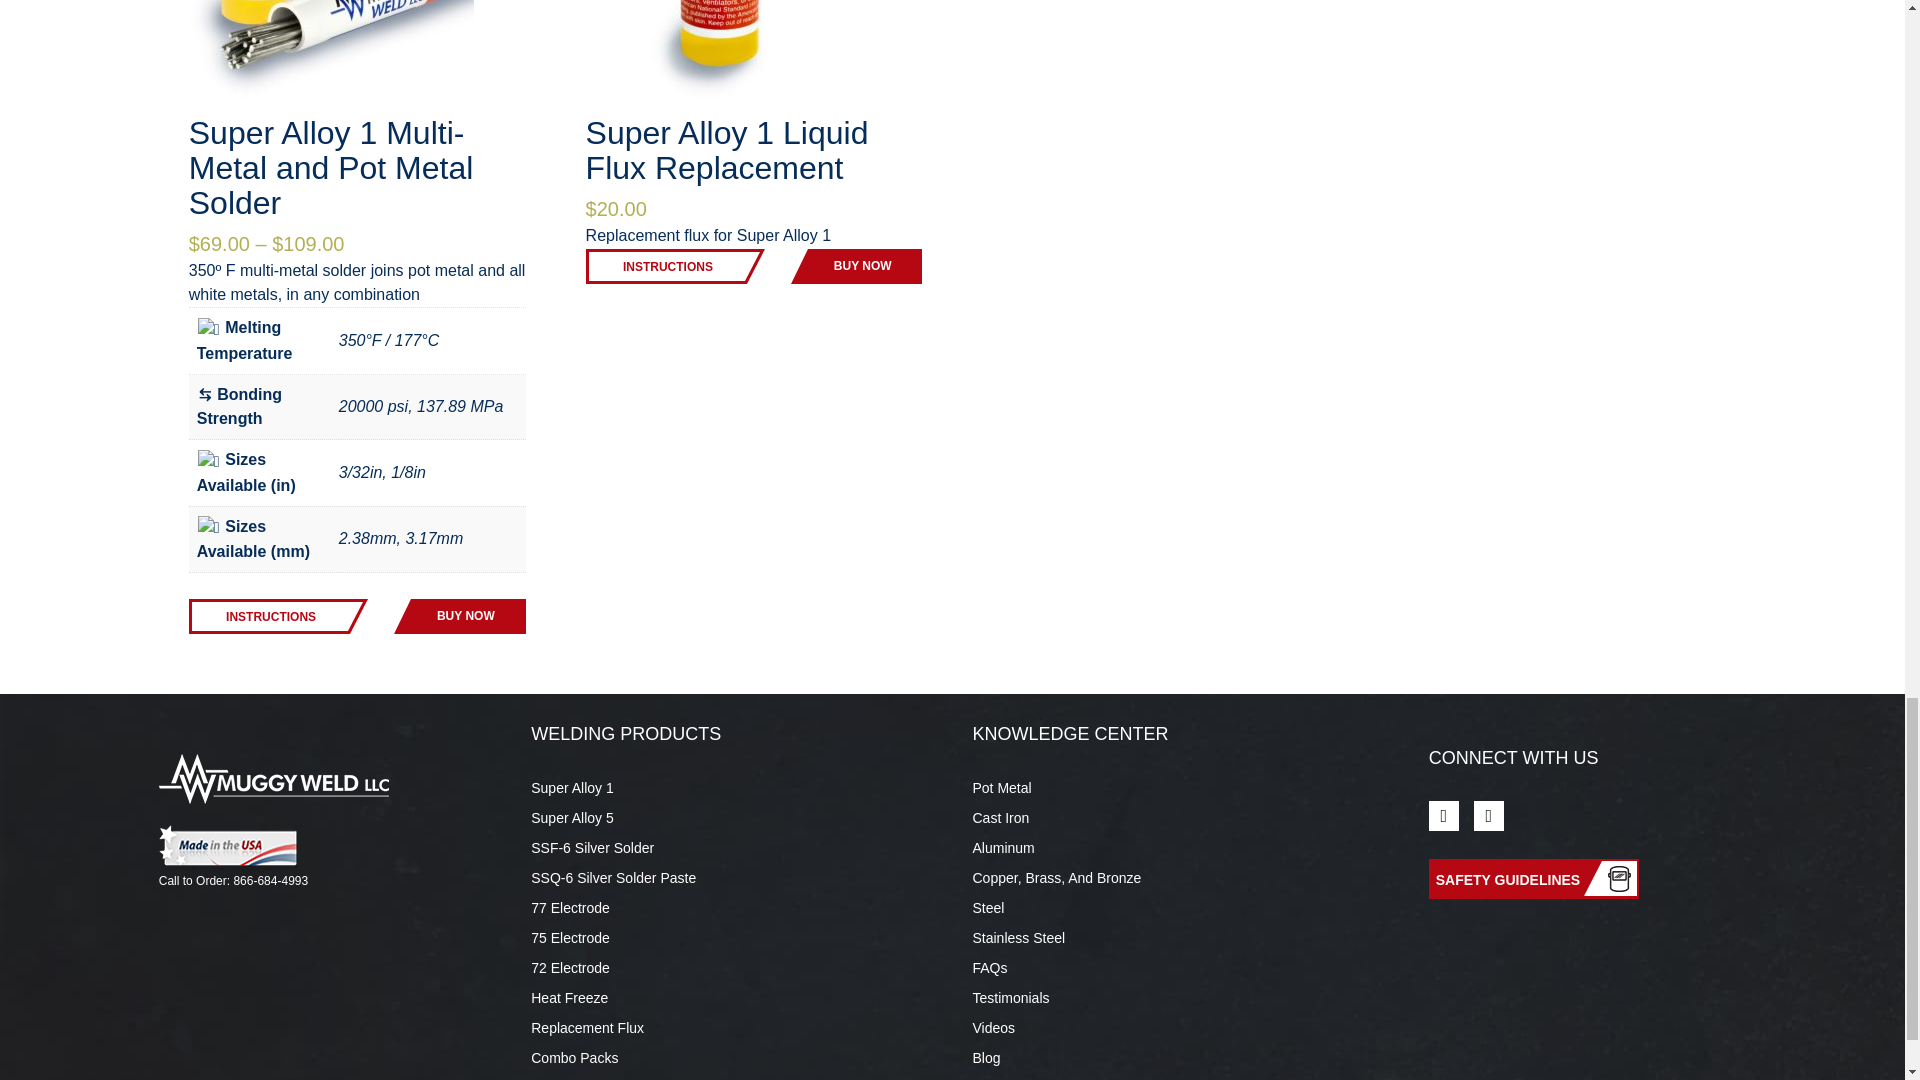  Describe the element at coordinates (572, 818) in the screenshot. I see `Super Alloy 5` at that location.